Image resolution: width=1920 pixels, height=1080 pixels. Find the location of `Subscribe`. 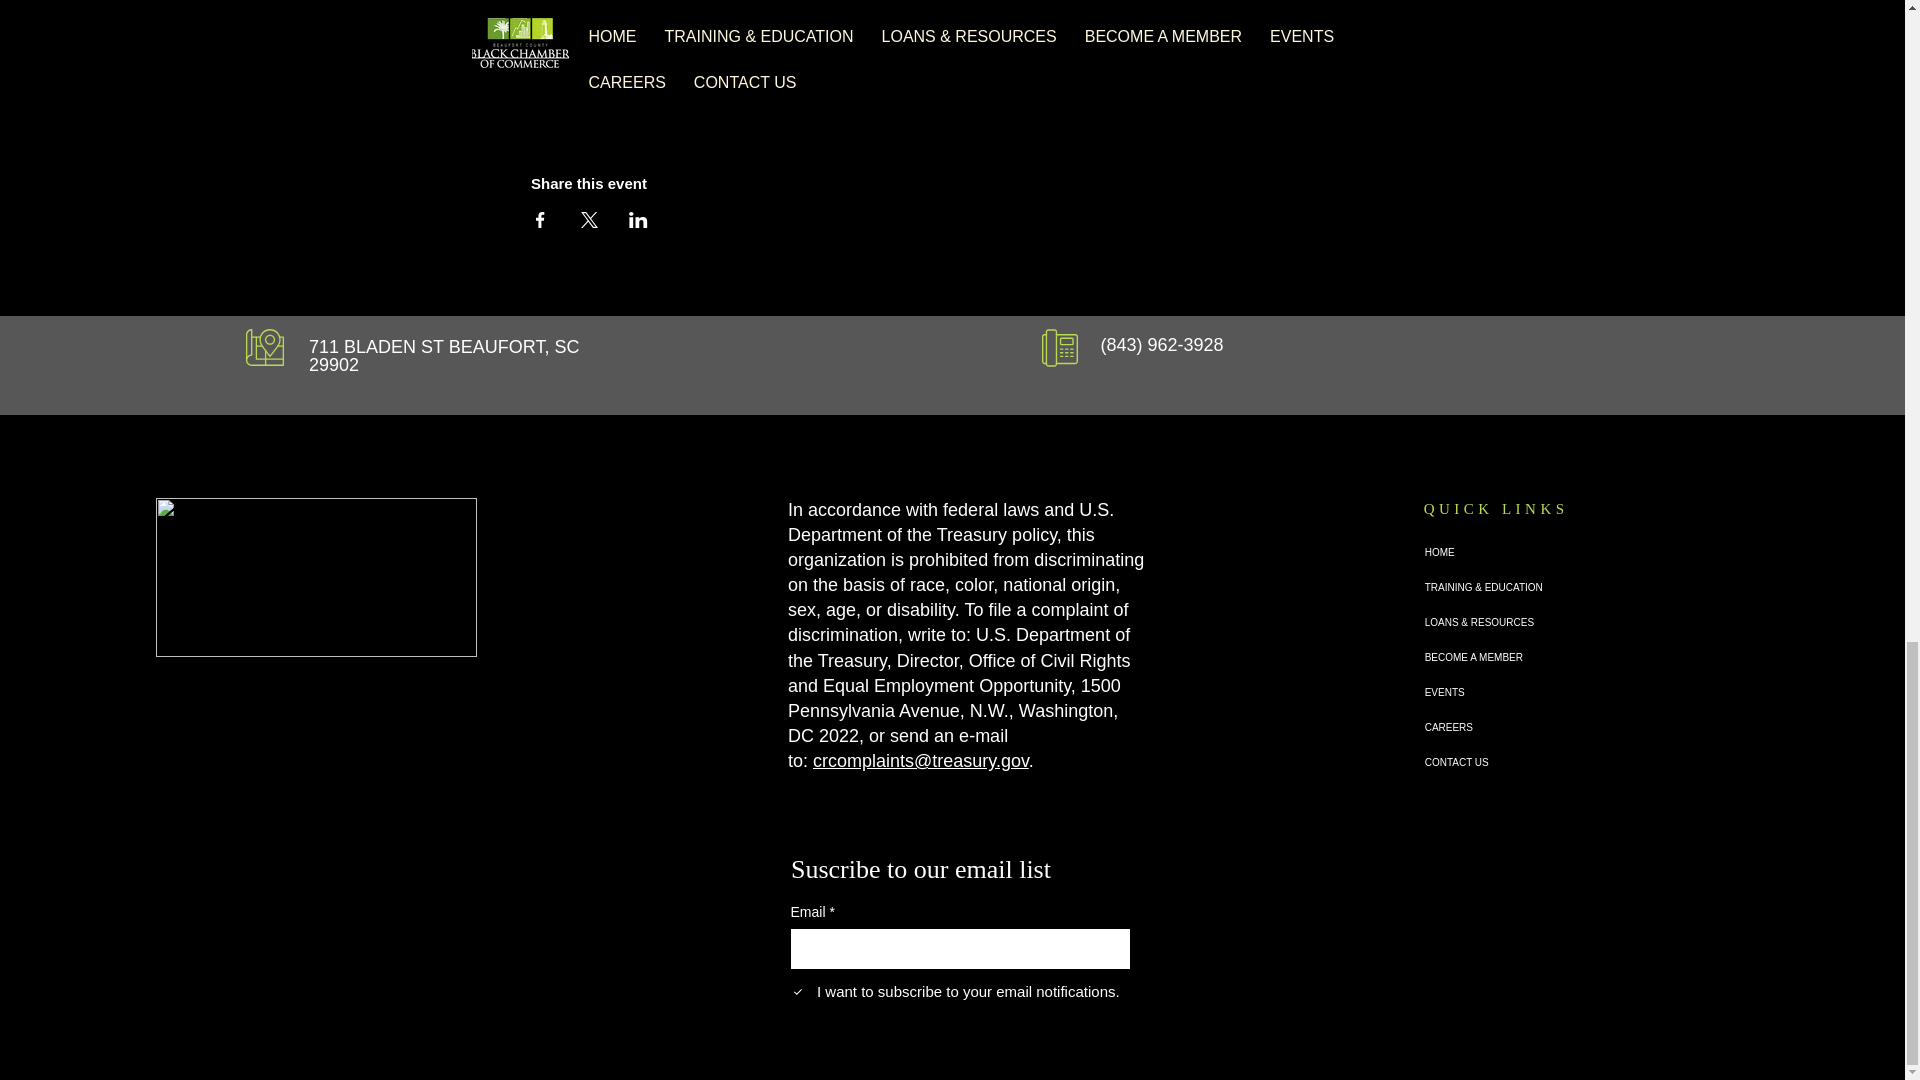

Subscribe is located at coordinates (1224, 948).